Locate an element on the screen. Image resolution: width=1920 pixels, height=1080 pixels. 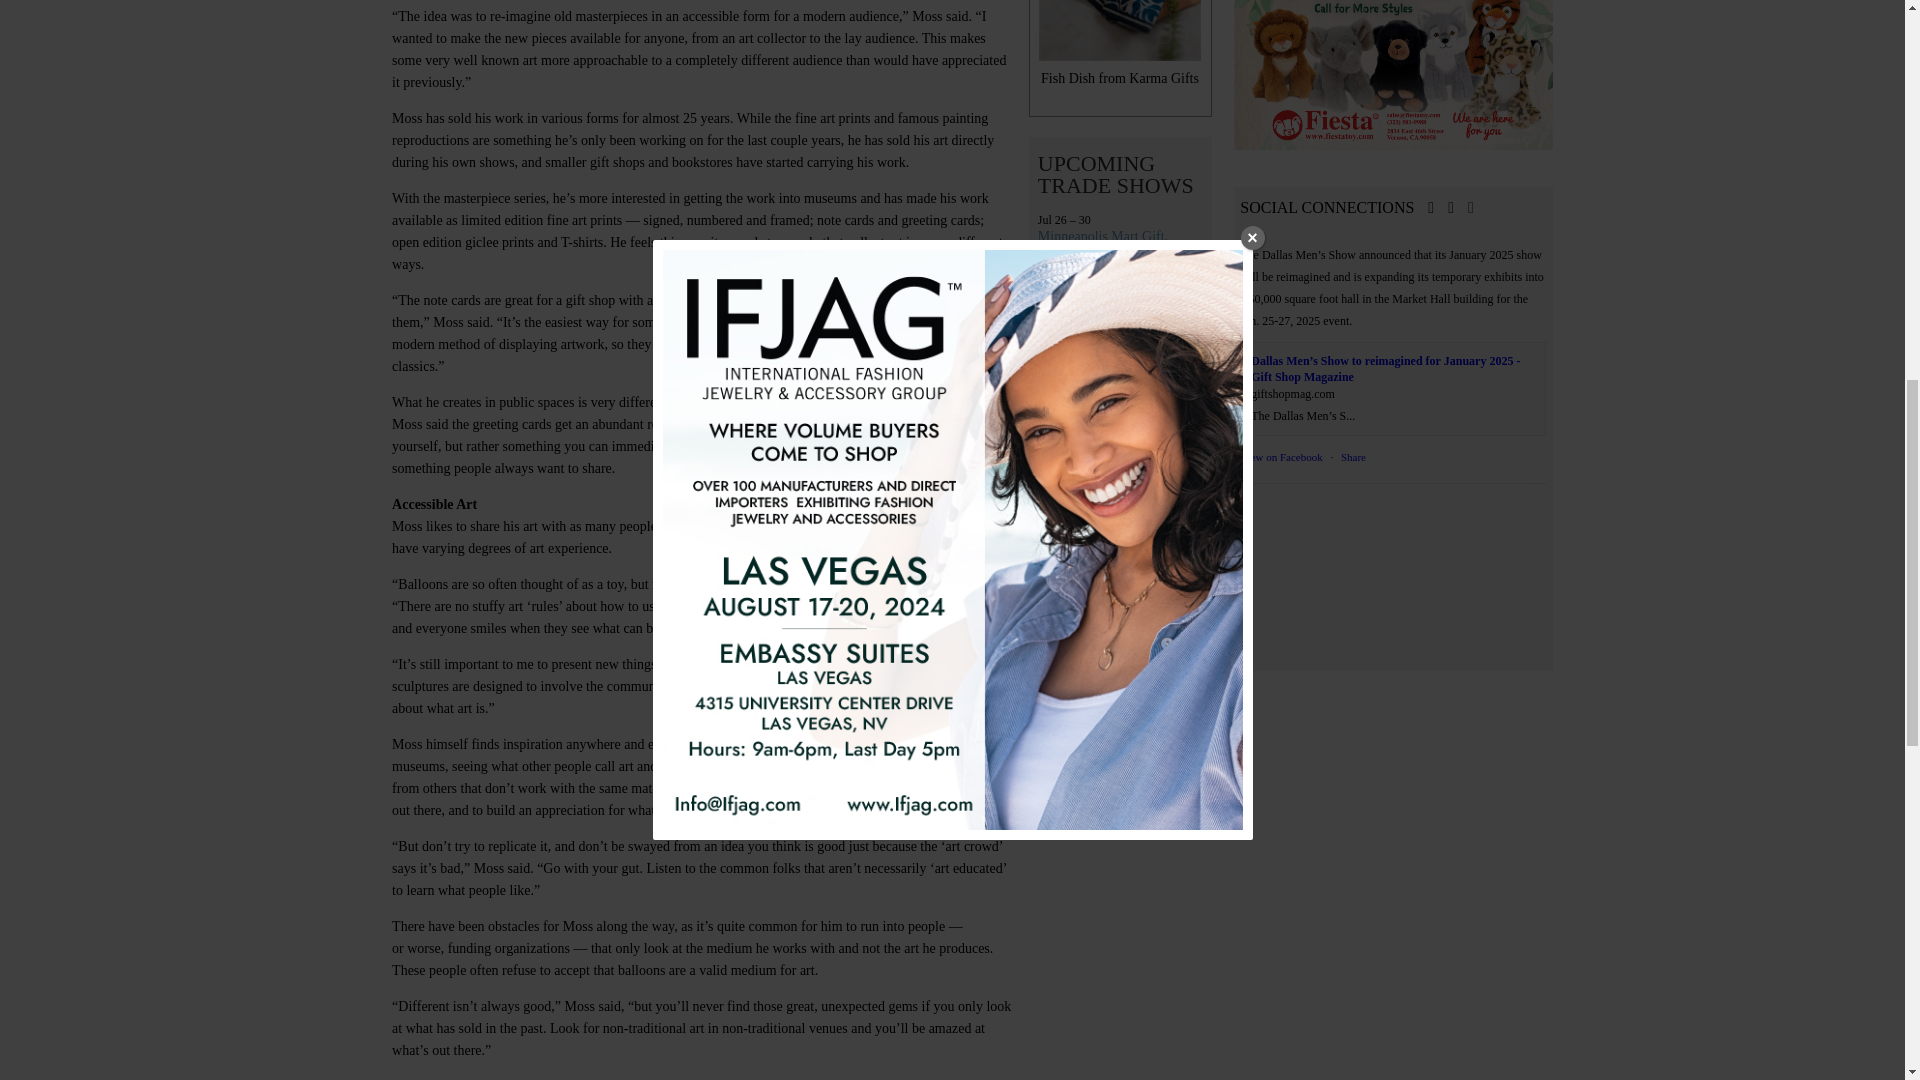
Likebox Iframe is located at coordinates (1392, 579).